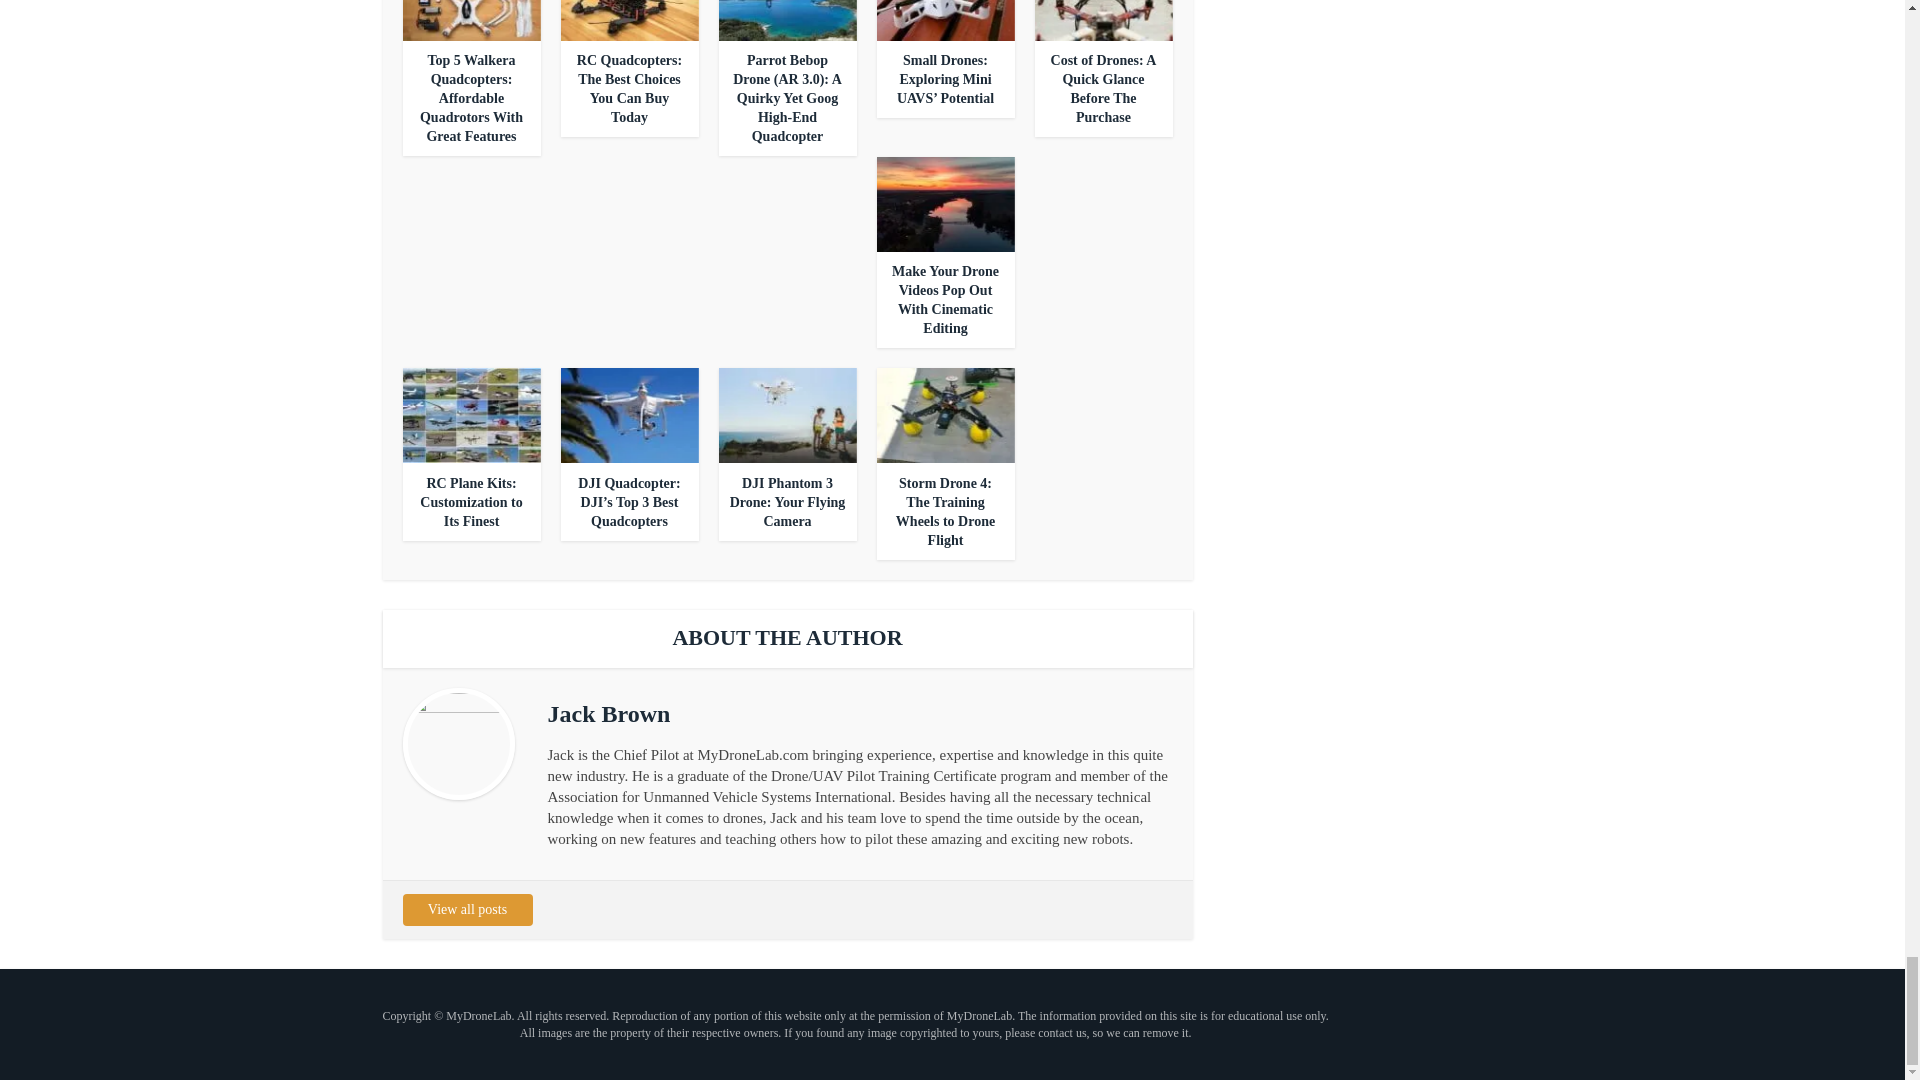 This screenshot has height=1080, width=1920. I want to click on Make Your Drone Videos Pop Out With Cinematic Editing, so click(944, 203).